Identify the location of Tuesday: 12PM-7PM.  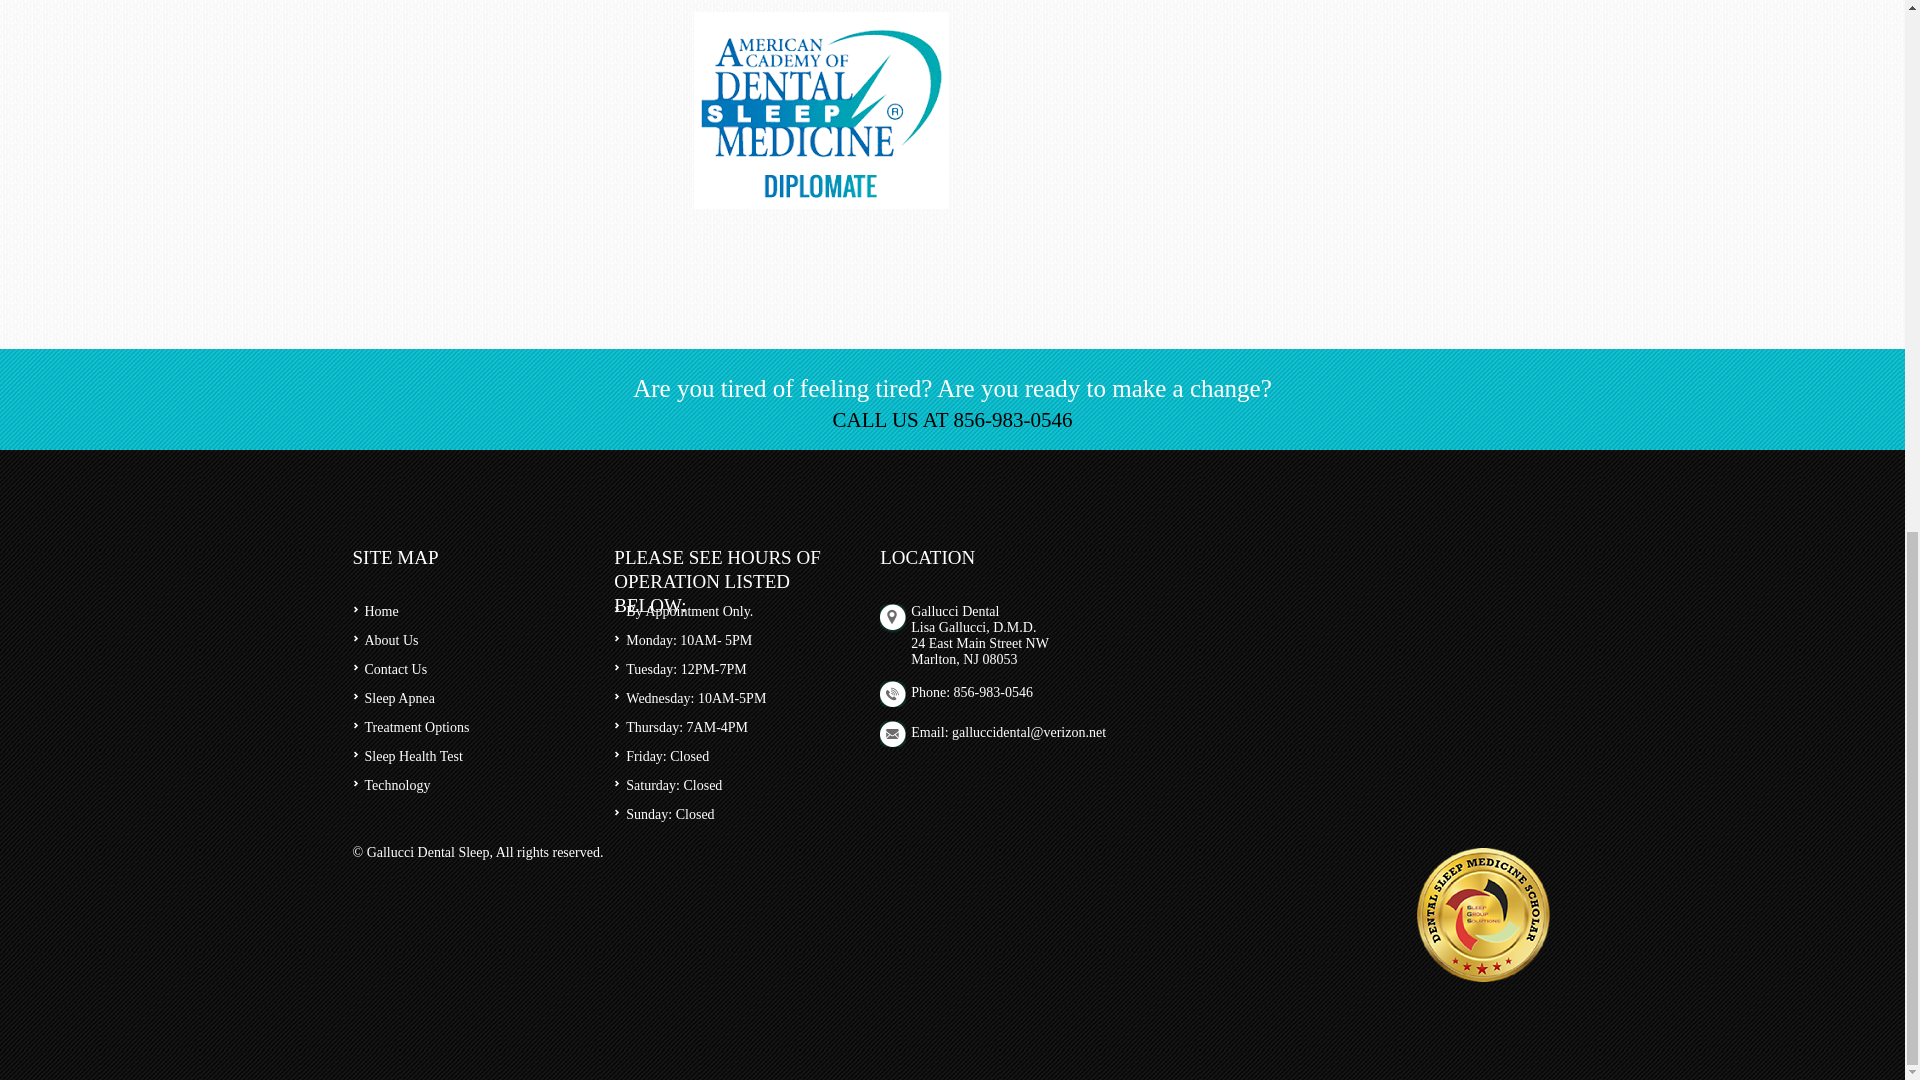
(686, 670).